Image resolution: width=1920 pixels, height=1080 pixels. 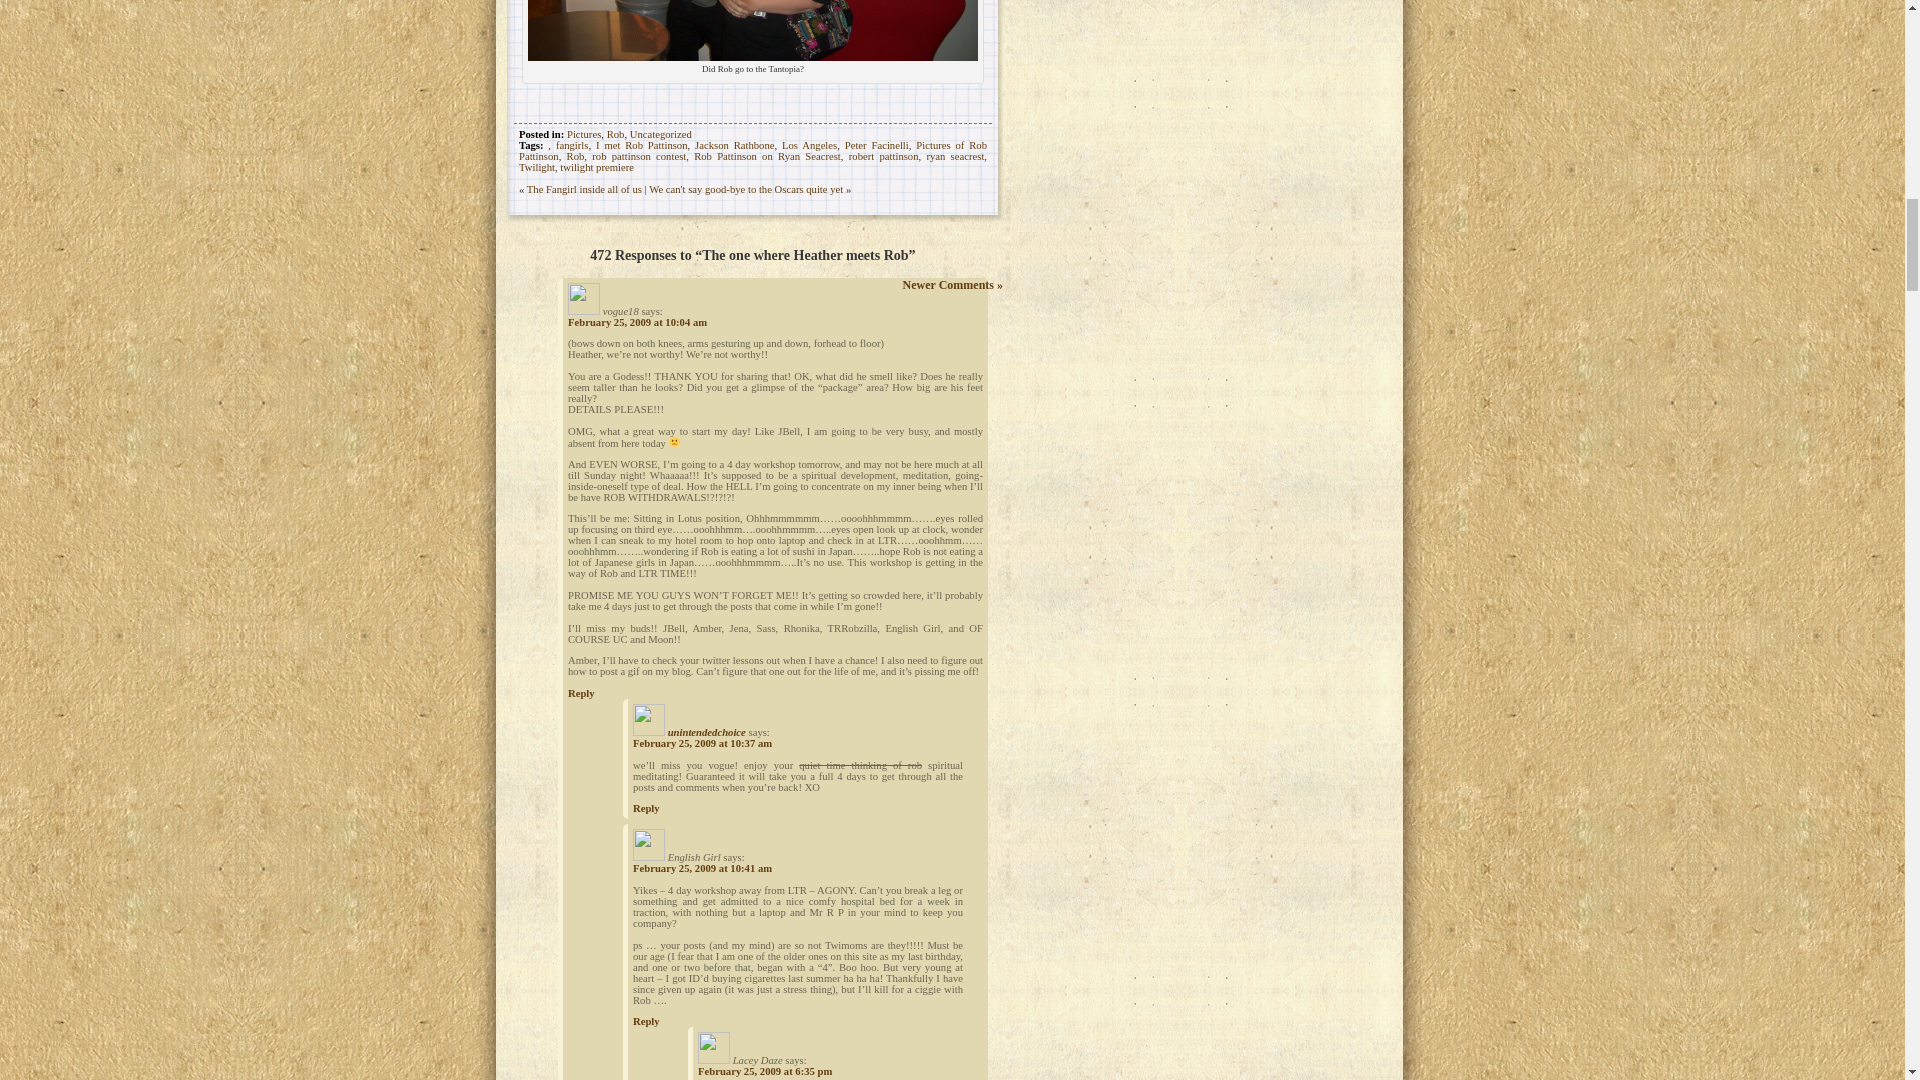 What do you see at coordinates (752, 30) in the screenshot?
I see `octnov2008-0362` at bounding box center [752, 30].